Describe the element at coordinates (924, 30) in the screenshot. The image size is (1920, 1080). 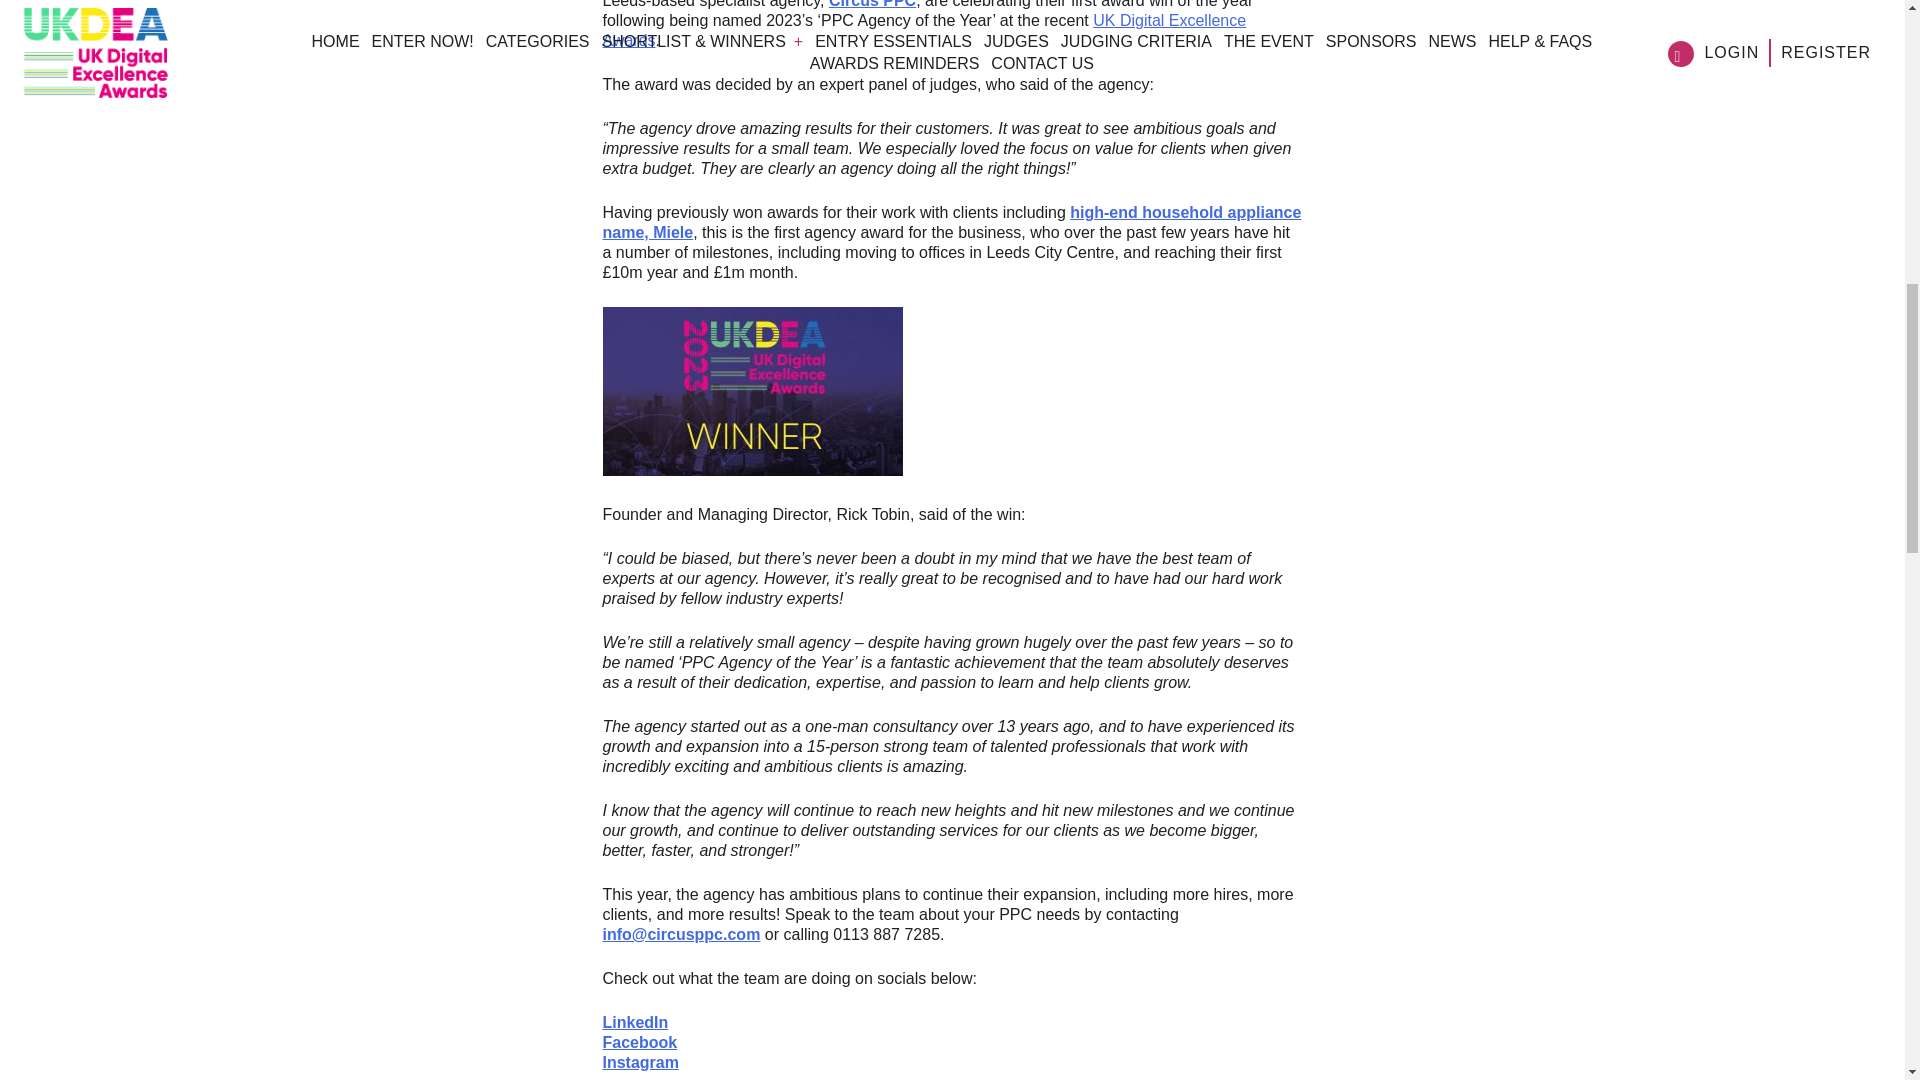
I see `UK Digital Excellence Awards` at that location.